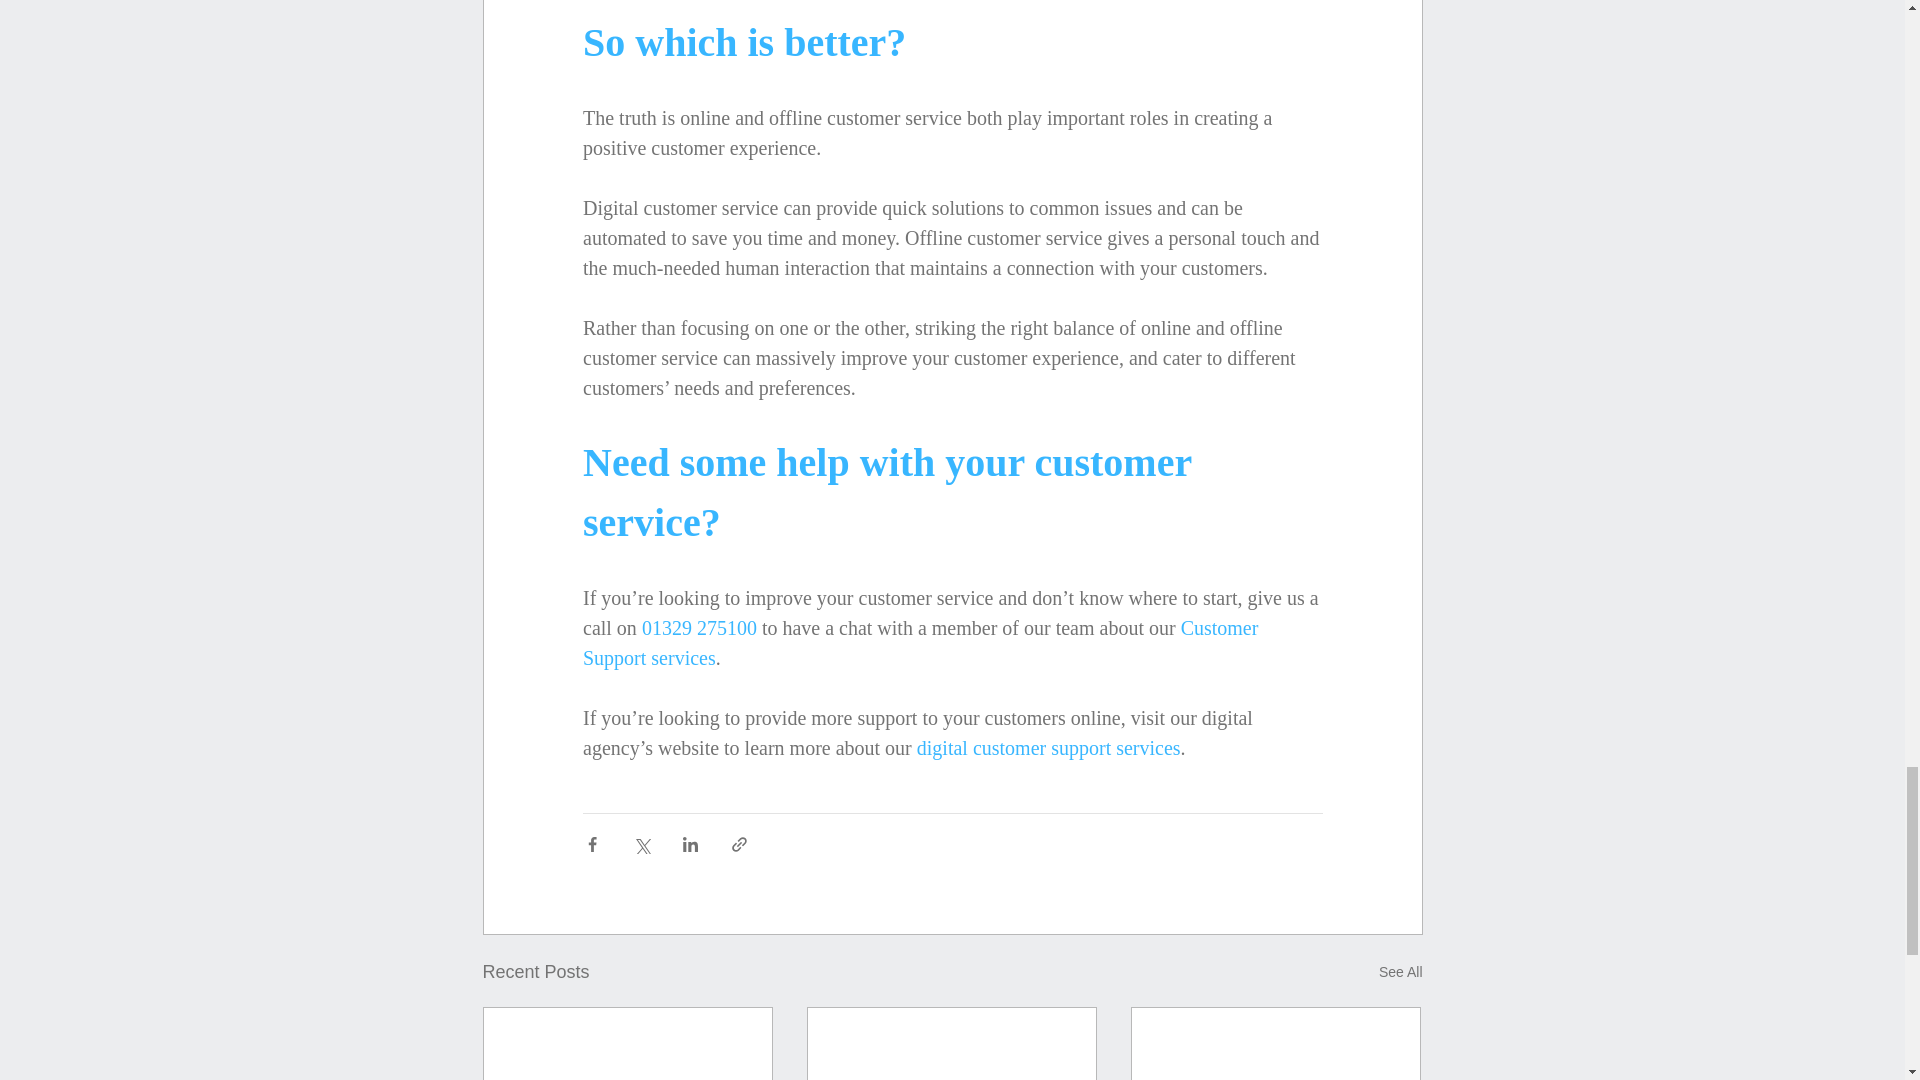 Image resolution: width=1920 pixels, height=1080 pixels. Describe the element at coordinates (1400, 972) in the screenshot. I see `See All` at that location.